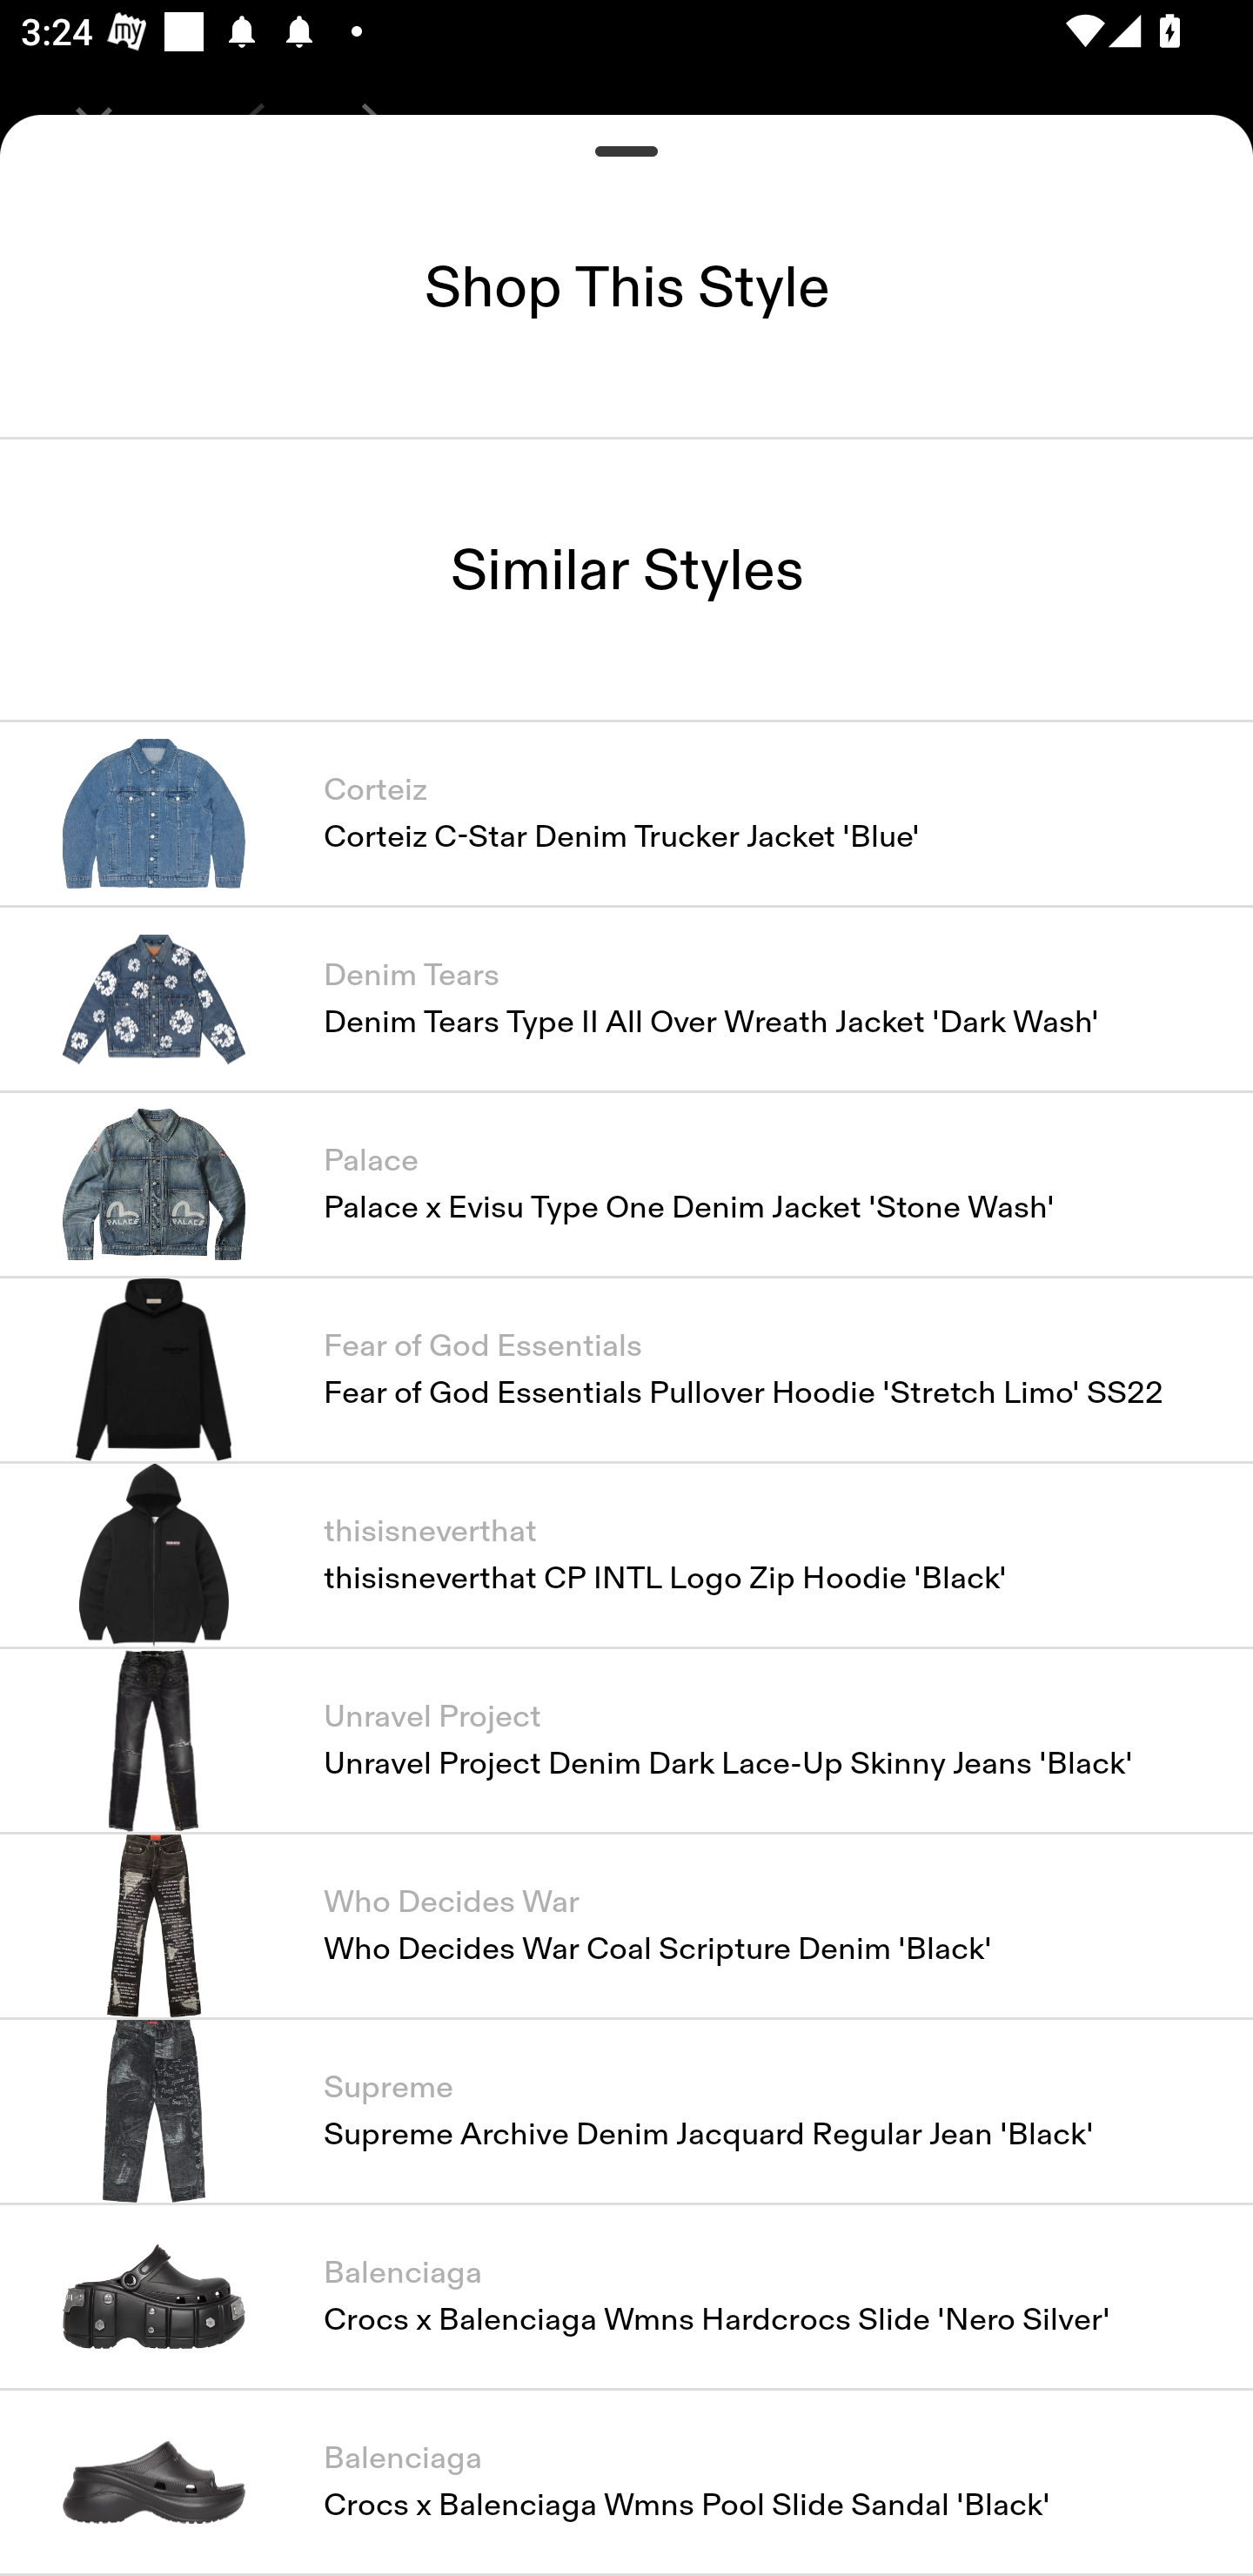 This screenshot has width=1253, height=2576. What do you see at coordinates (626, 812) in the screenshot?
I see `Corteiz Corteiz C-Star Denim Trucker Jacket 'Blue'` at bounding box center [626, 812].